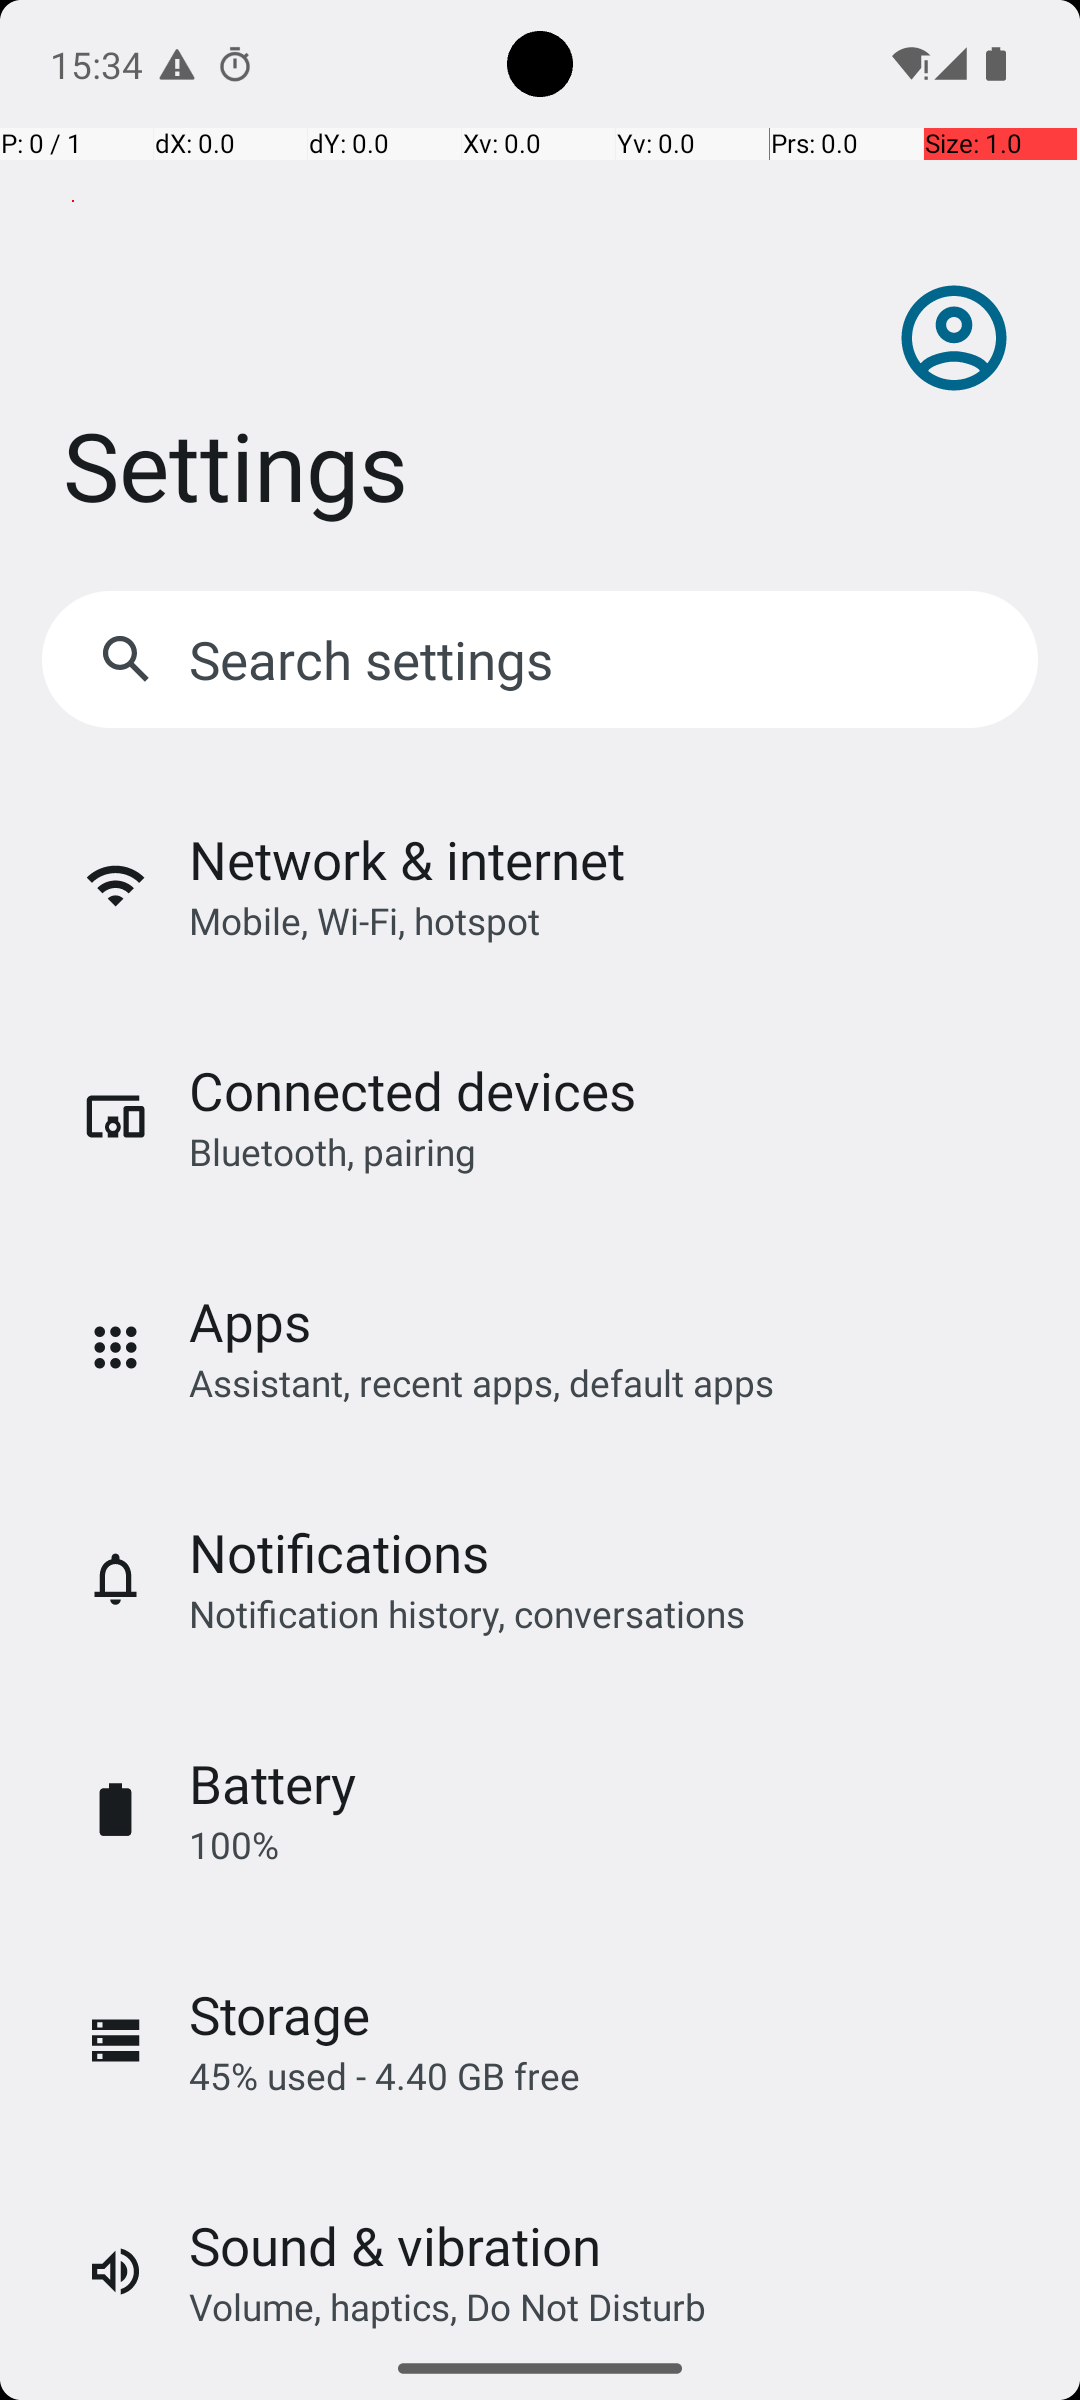 This screenshot has width=1080, height=2400. Describe the element at coordinates (384, 2076) in the screenshot. I see `45% used - 4.40 GB free` at that location.